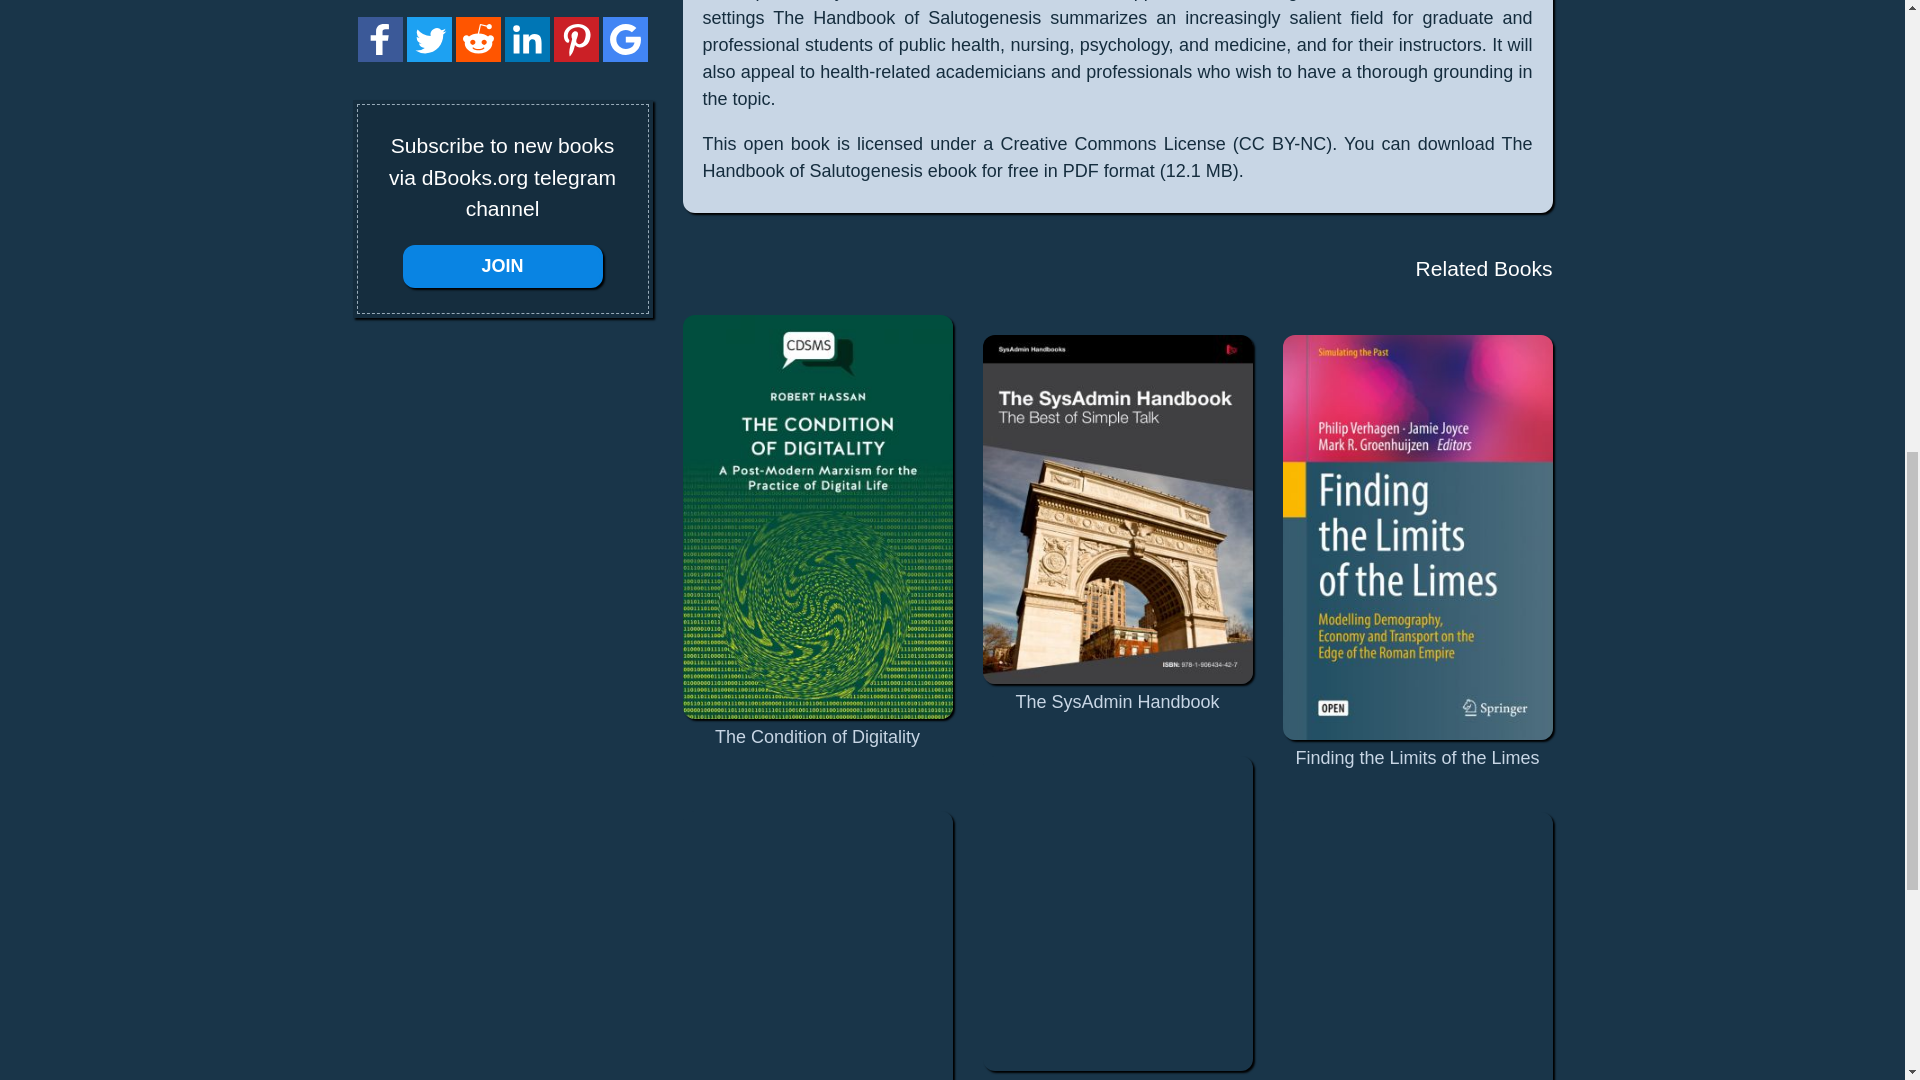 The width and height of the screenshot is (1920, 1080). What do you see at coordinates (478, 39) in the screenshot?
I see `Share to Reddit` at bounding box center [478, 39].